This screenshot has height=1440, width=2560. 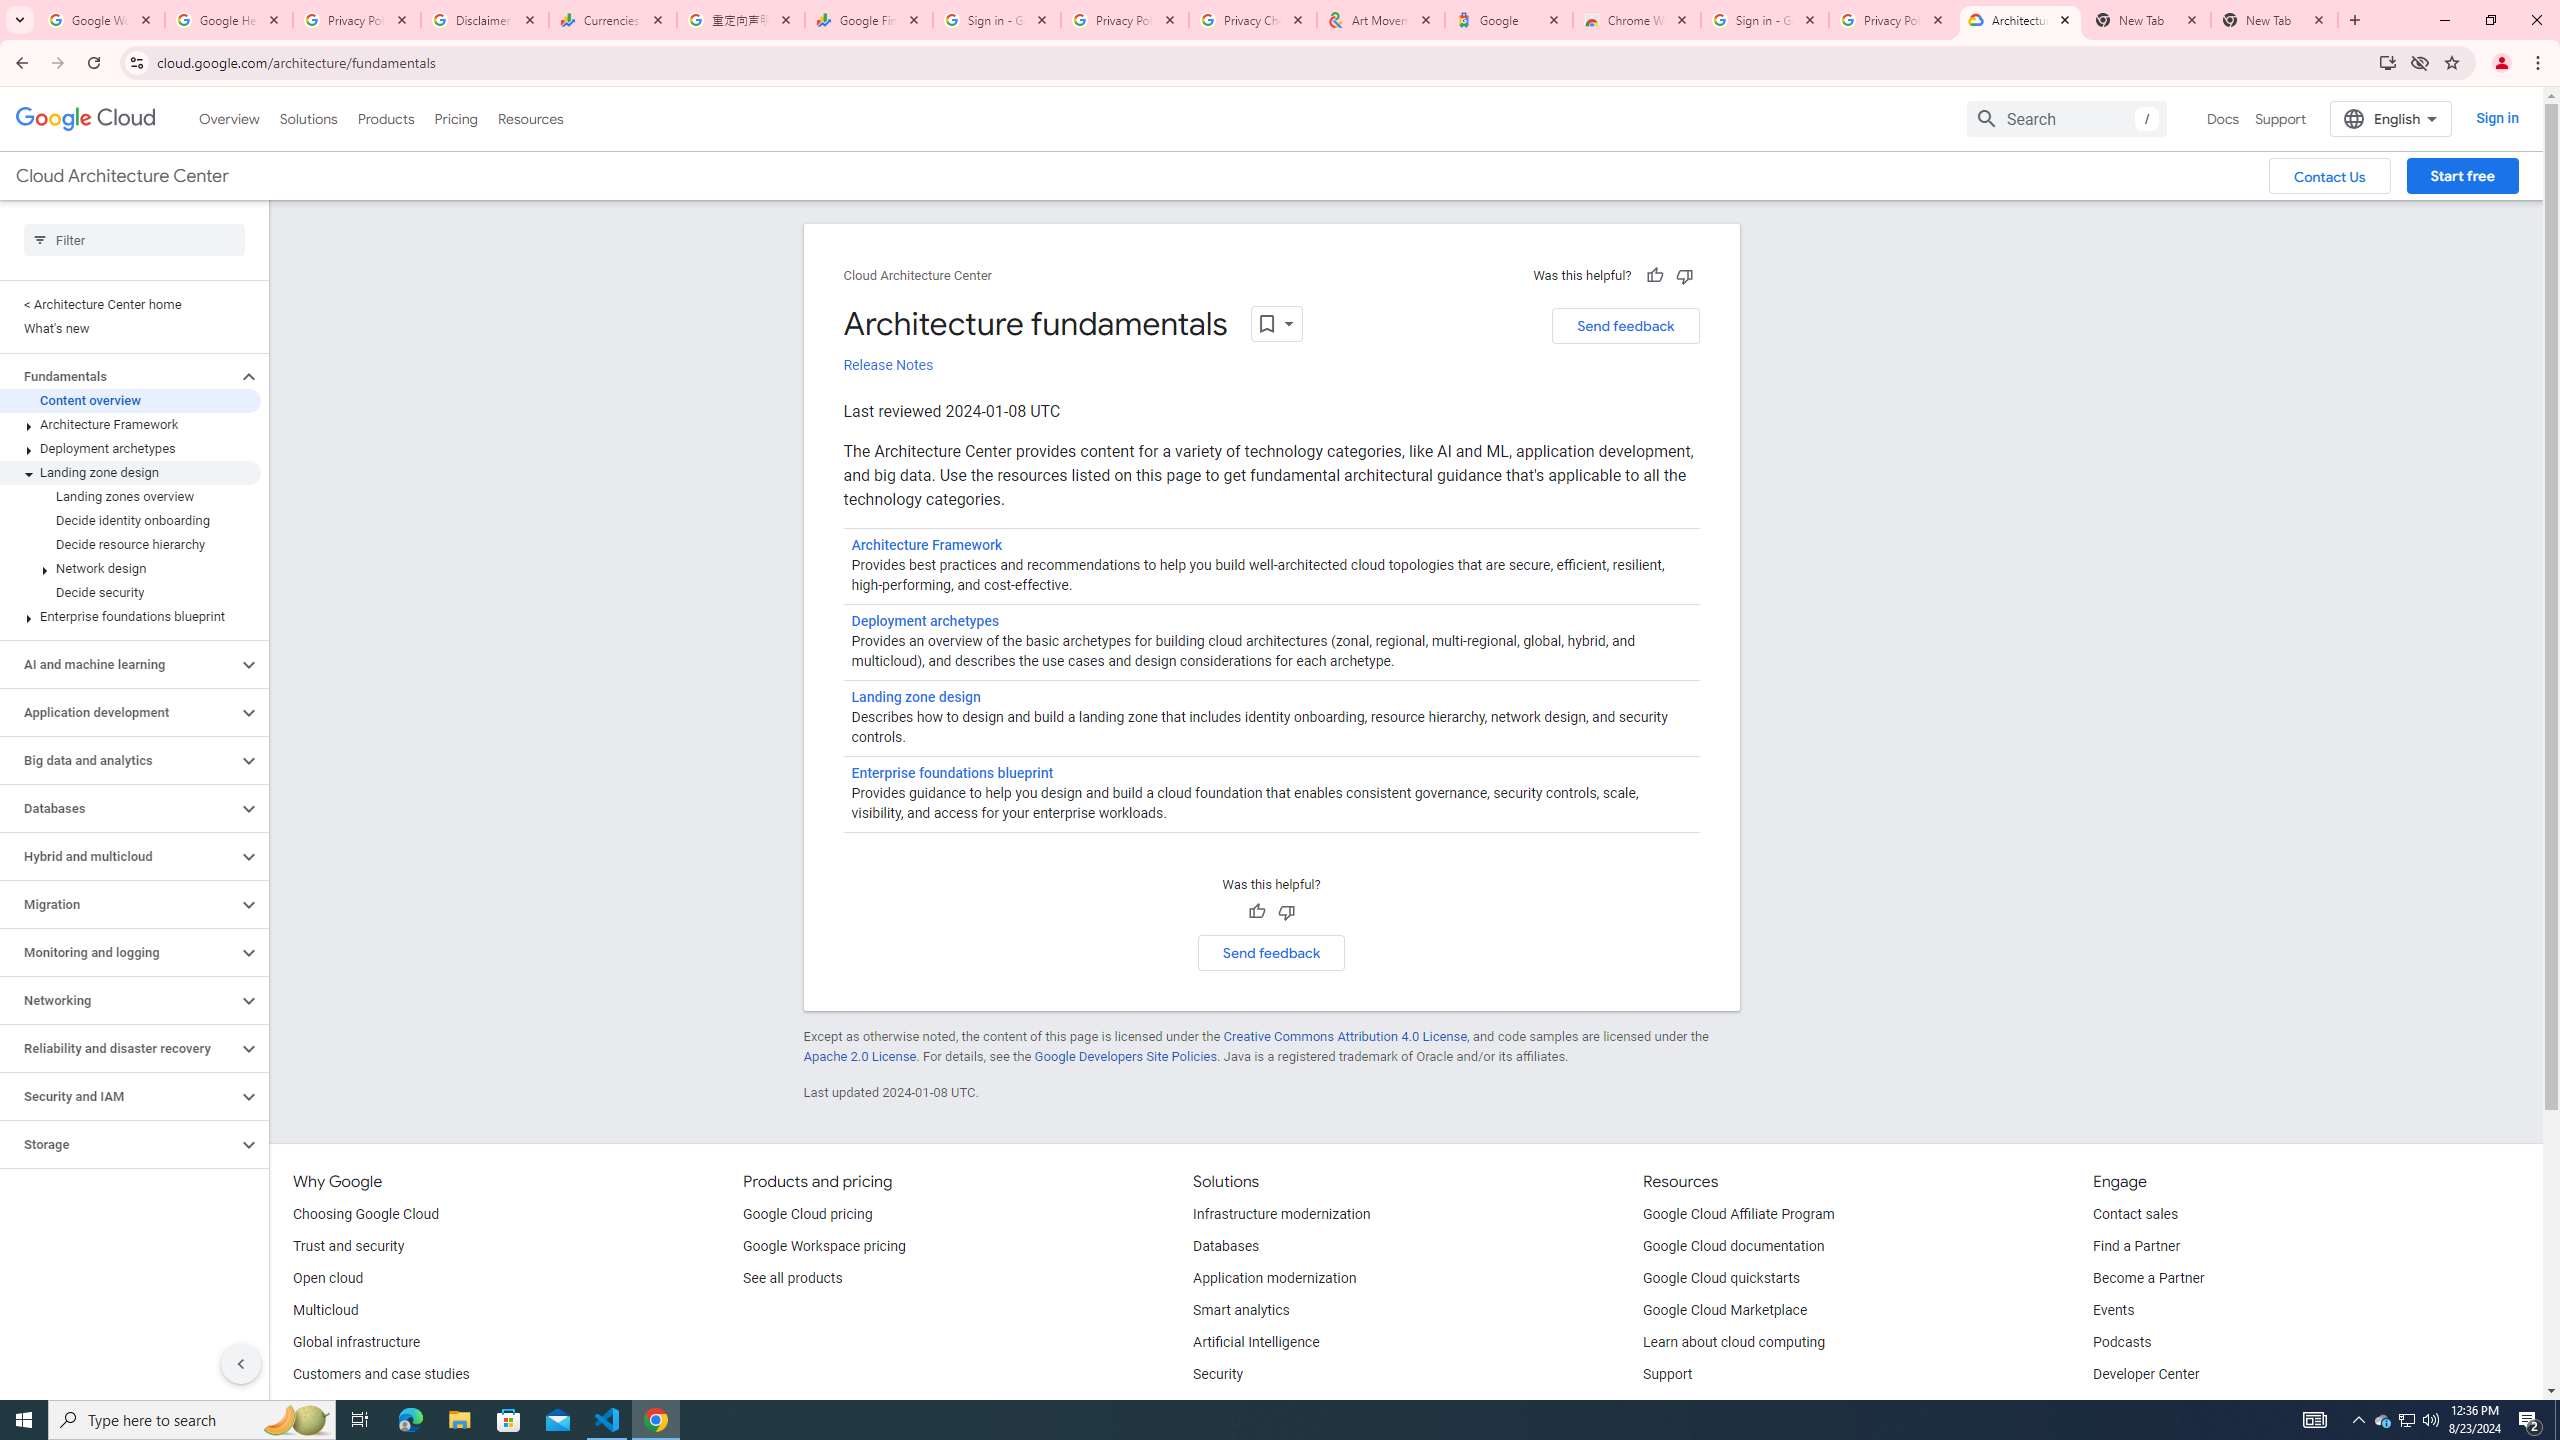 What do you see at coordinates (308, 118) in the screenshot?
I see `Solutions` at bounding box center [308, 118].